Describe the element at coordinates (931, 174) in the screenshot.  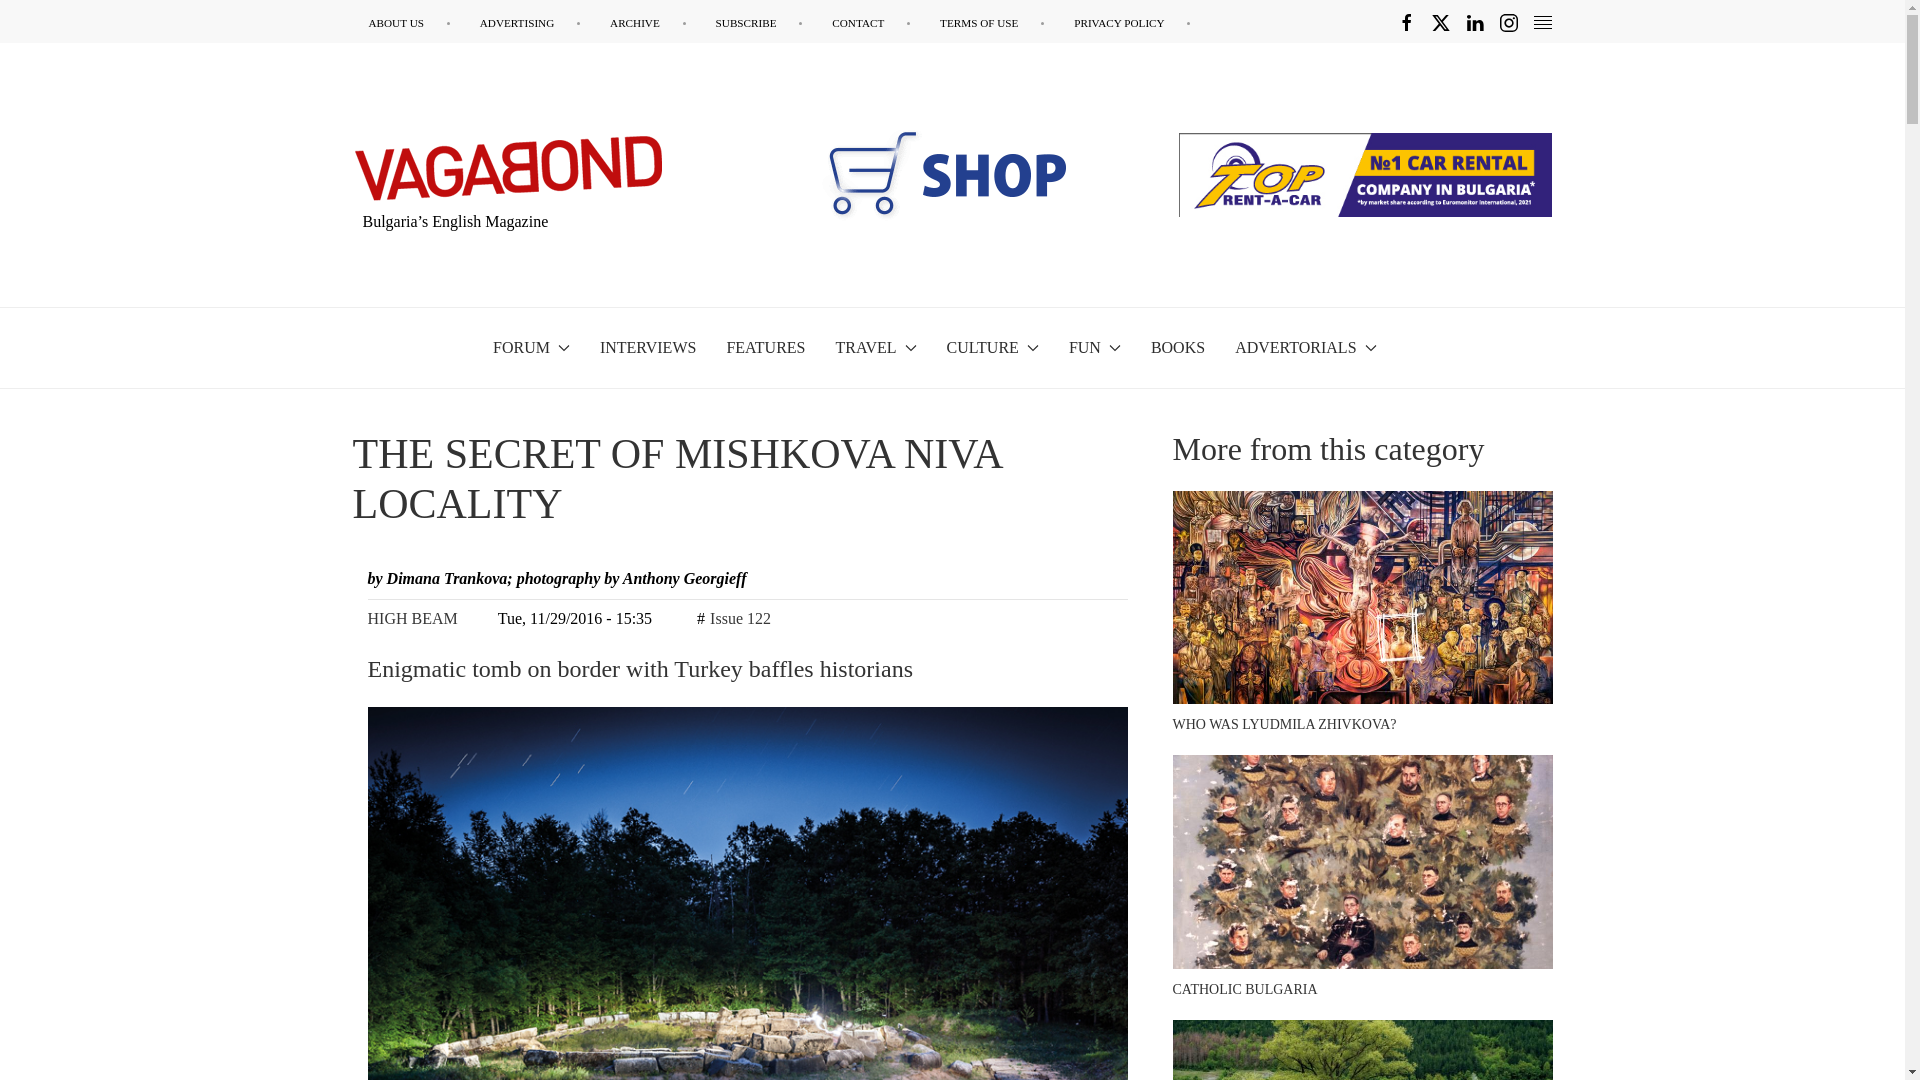
I see `fsi books` at that location.